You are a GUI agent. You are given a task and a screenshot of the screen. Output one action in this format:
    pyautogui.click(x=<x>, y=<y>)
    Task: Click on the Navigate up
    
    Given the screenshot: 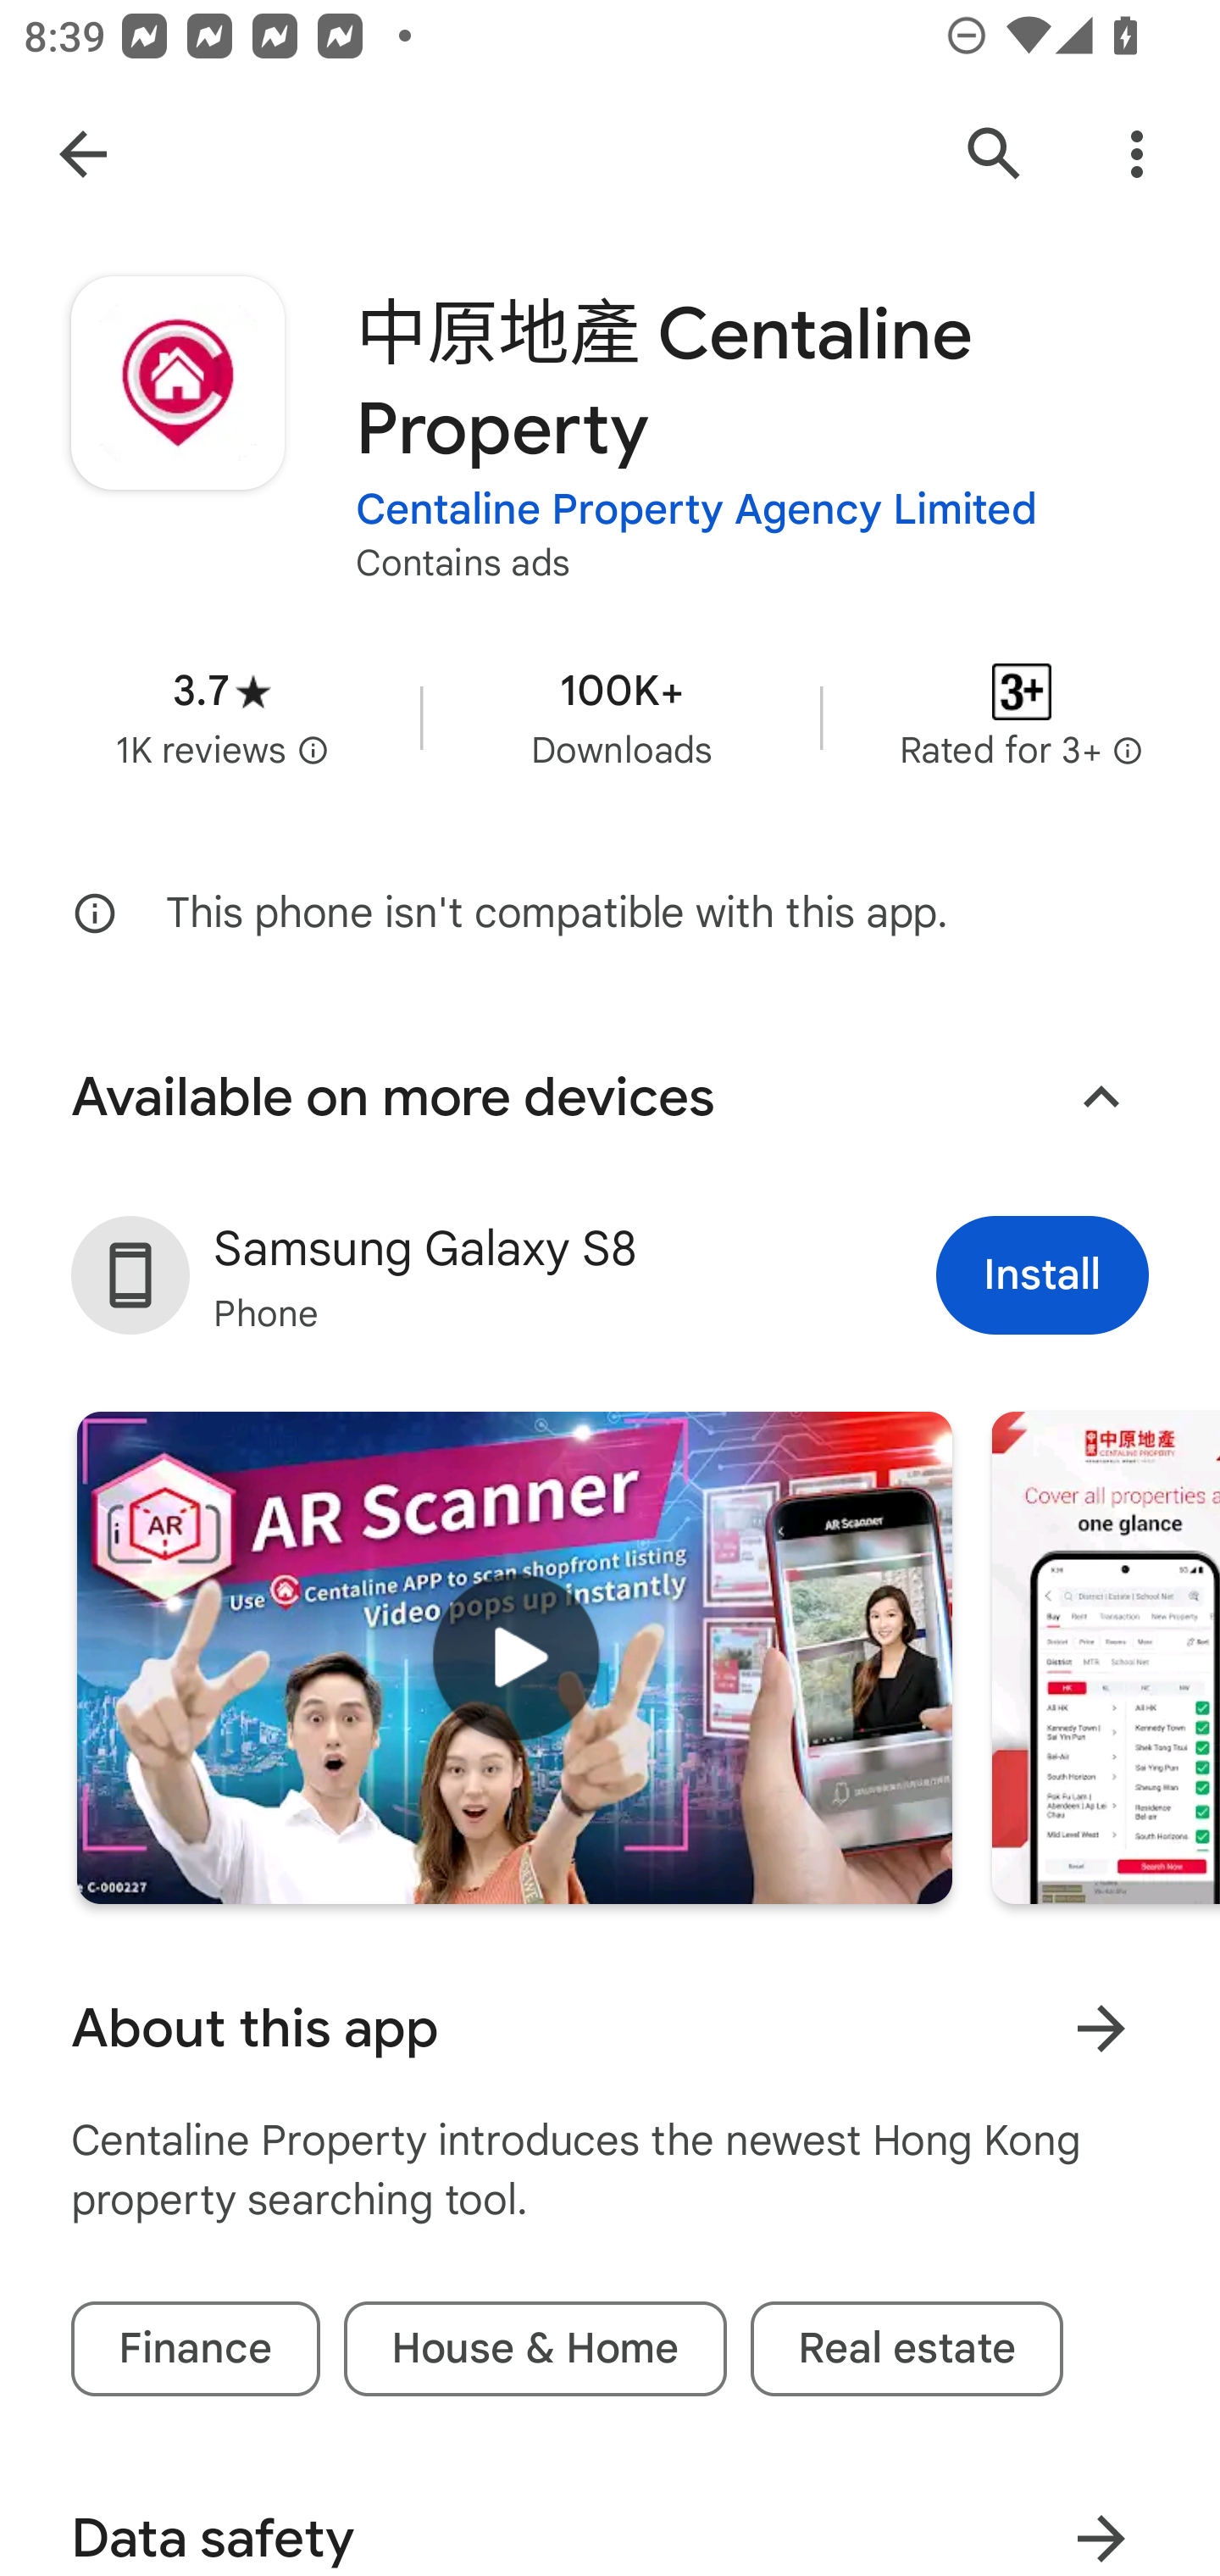 What is the action you would take?
    pyautogui.click(x=83, y=154)
    